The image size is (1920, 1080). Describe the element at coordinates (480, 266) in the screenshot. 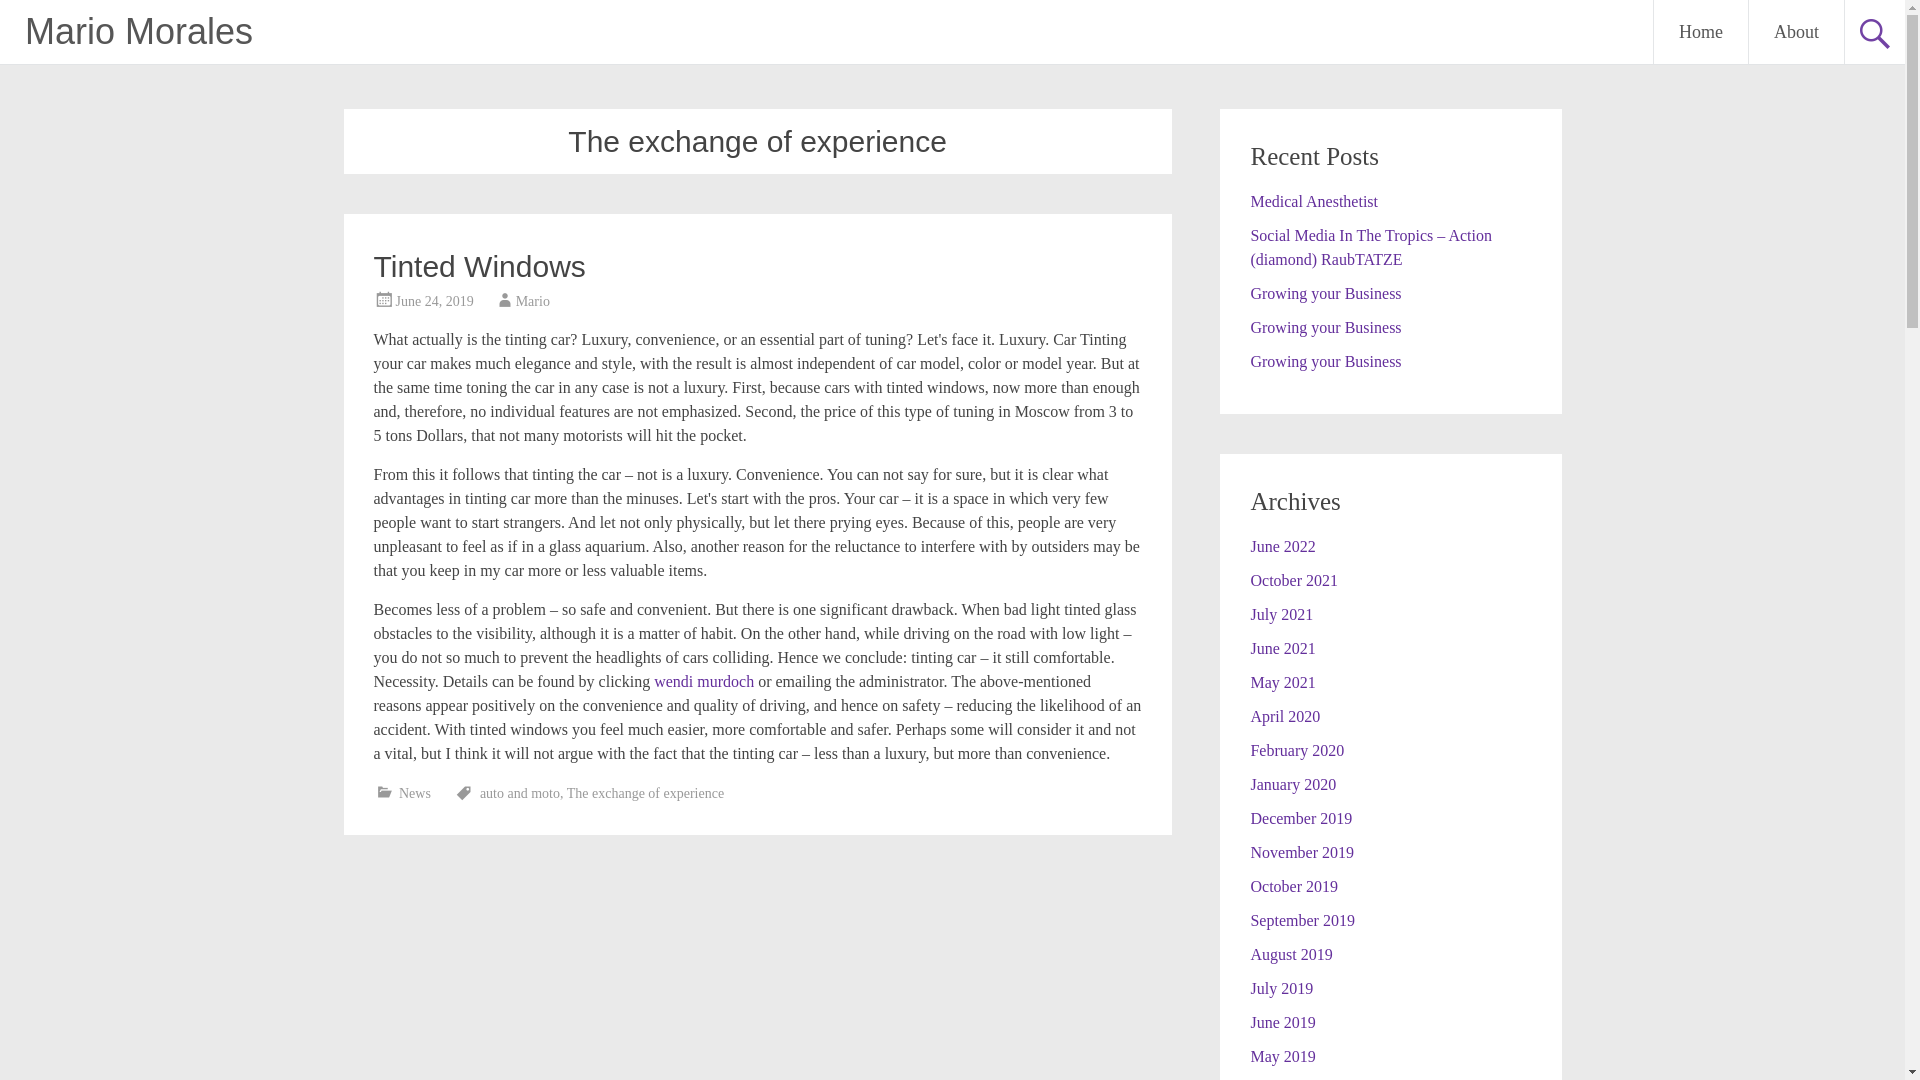

I see `Tinted Windows` at that location.